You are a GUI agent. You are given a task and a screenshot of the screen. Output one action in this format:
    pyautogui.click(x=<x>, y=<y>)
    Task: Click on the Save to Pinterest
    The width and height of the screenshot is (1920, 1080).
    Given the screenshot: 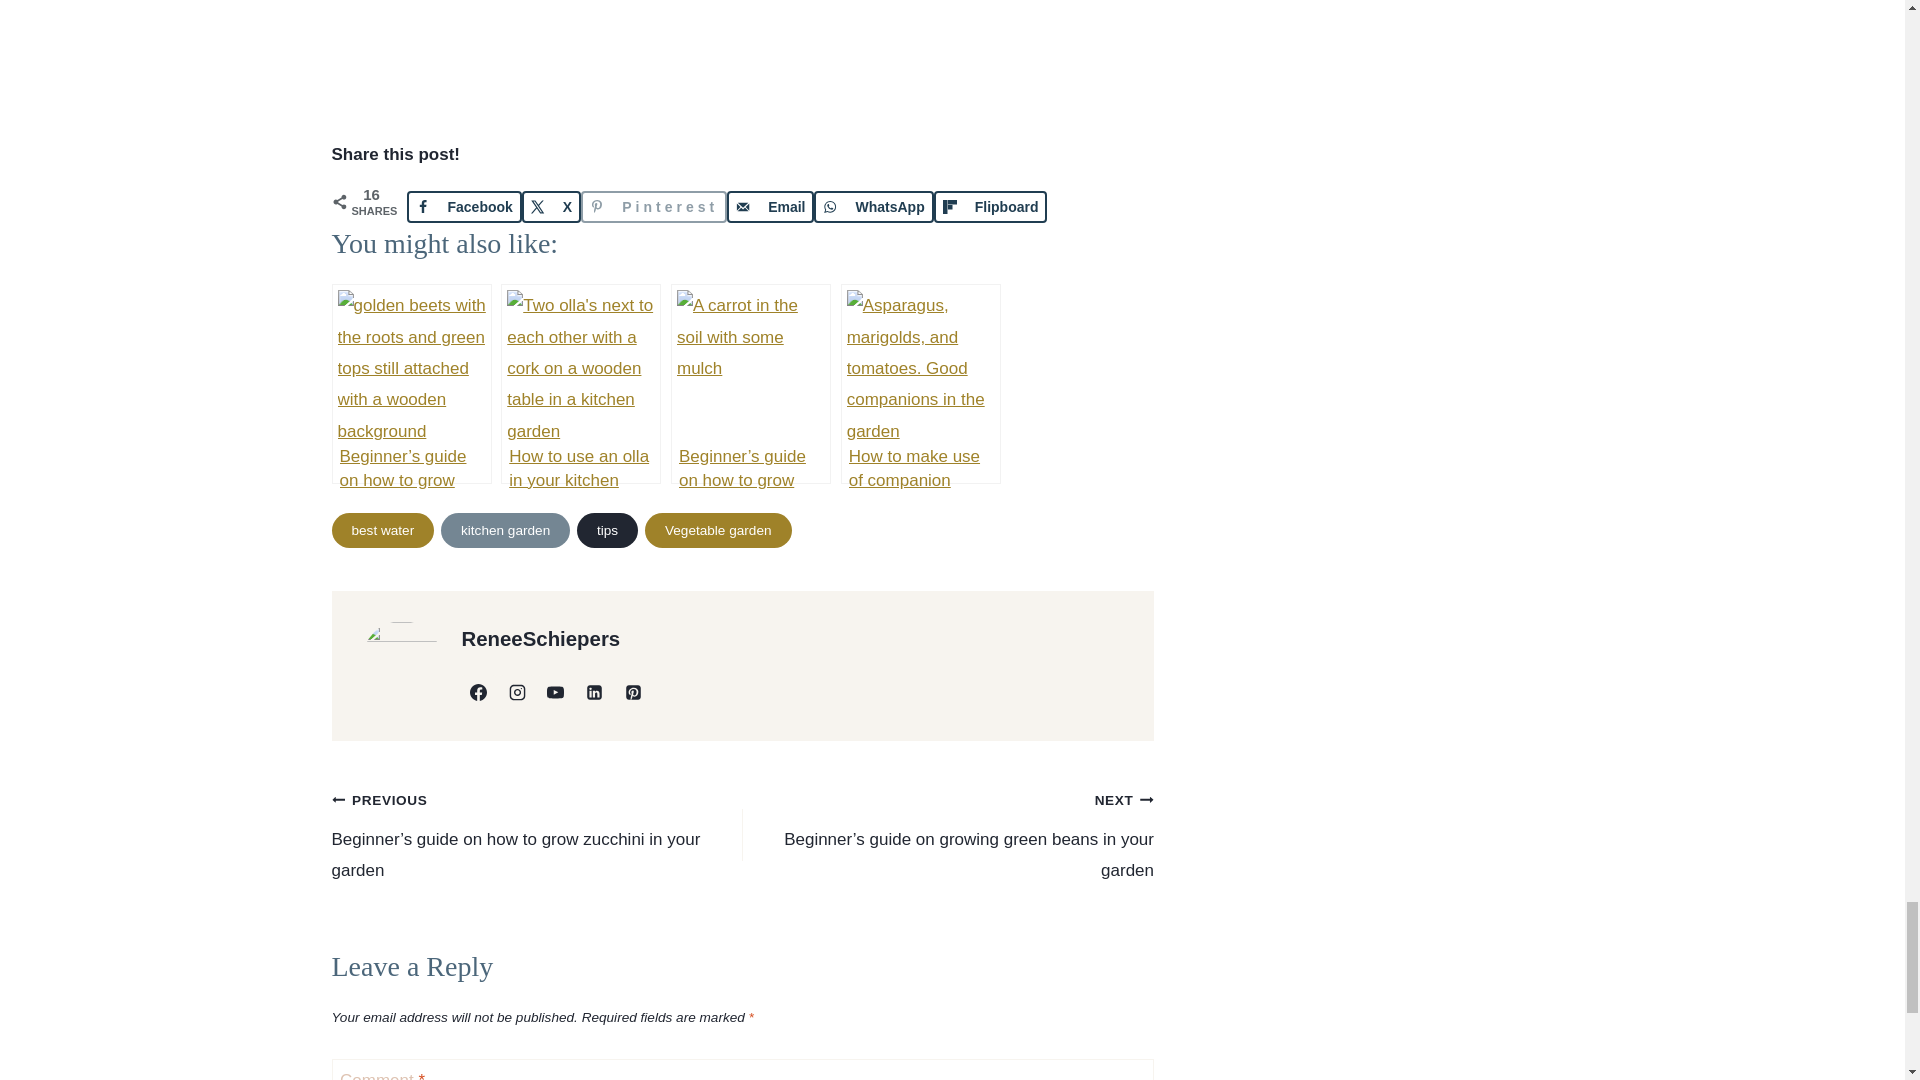 What is the action you would take?
    pyautogui.click(x=654, y=206)
    